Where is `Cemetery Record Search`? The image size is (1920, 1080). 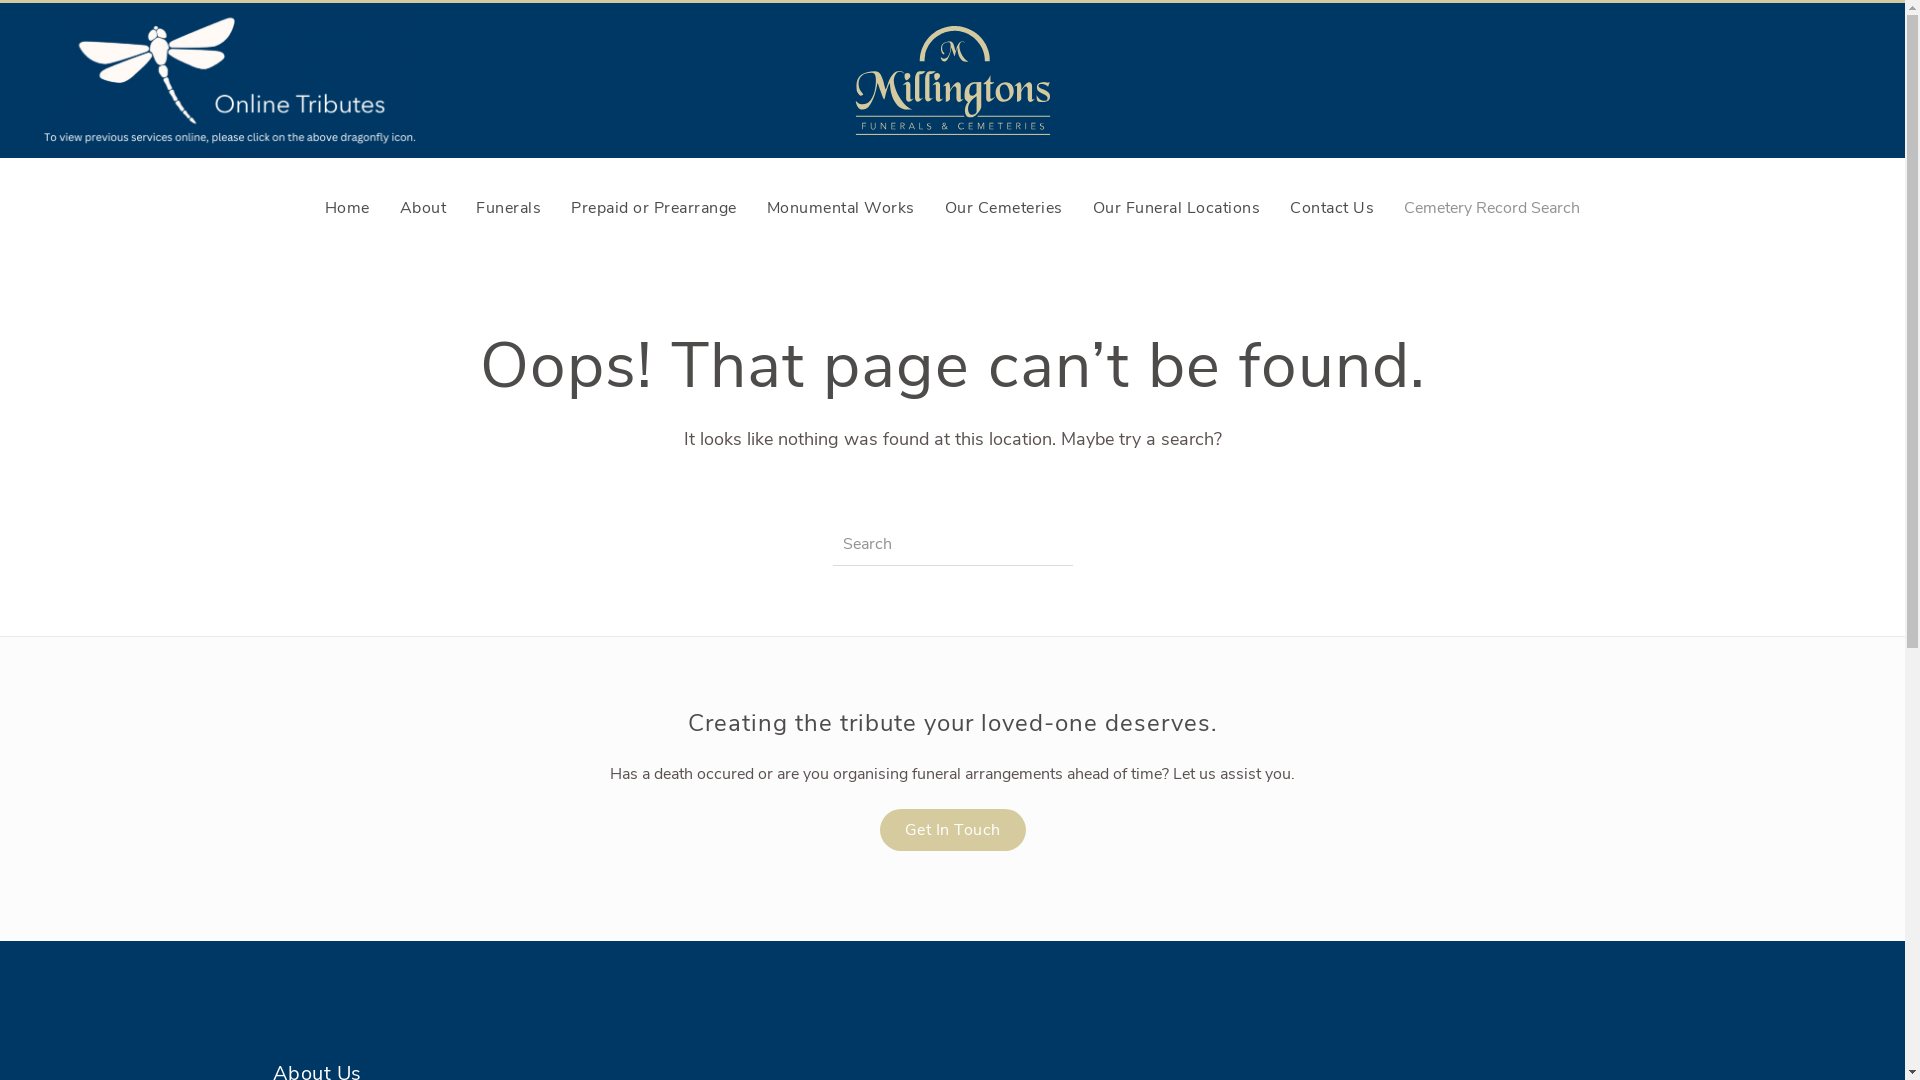
Cemetery Record Search is located at coordinates (1492, 208).